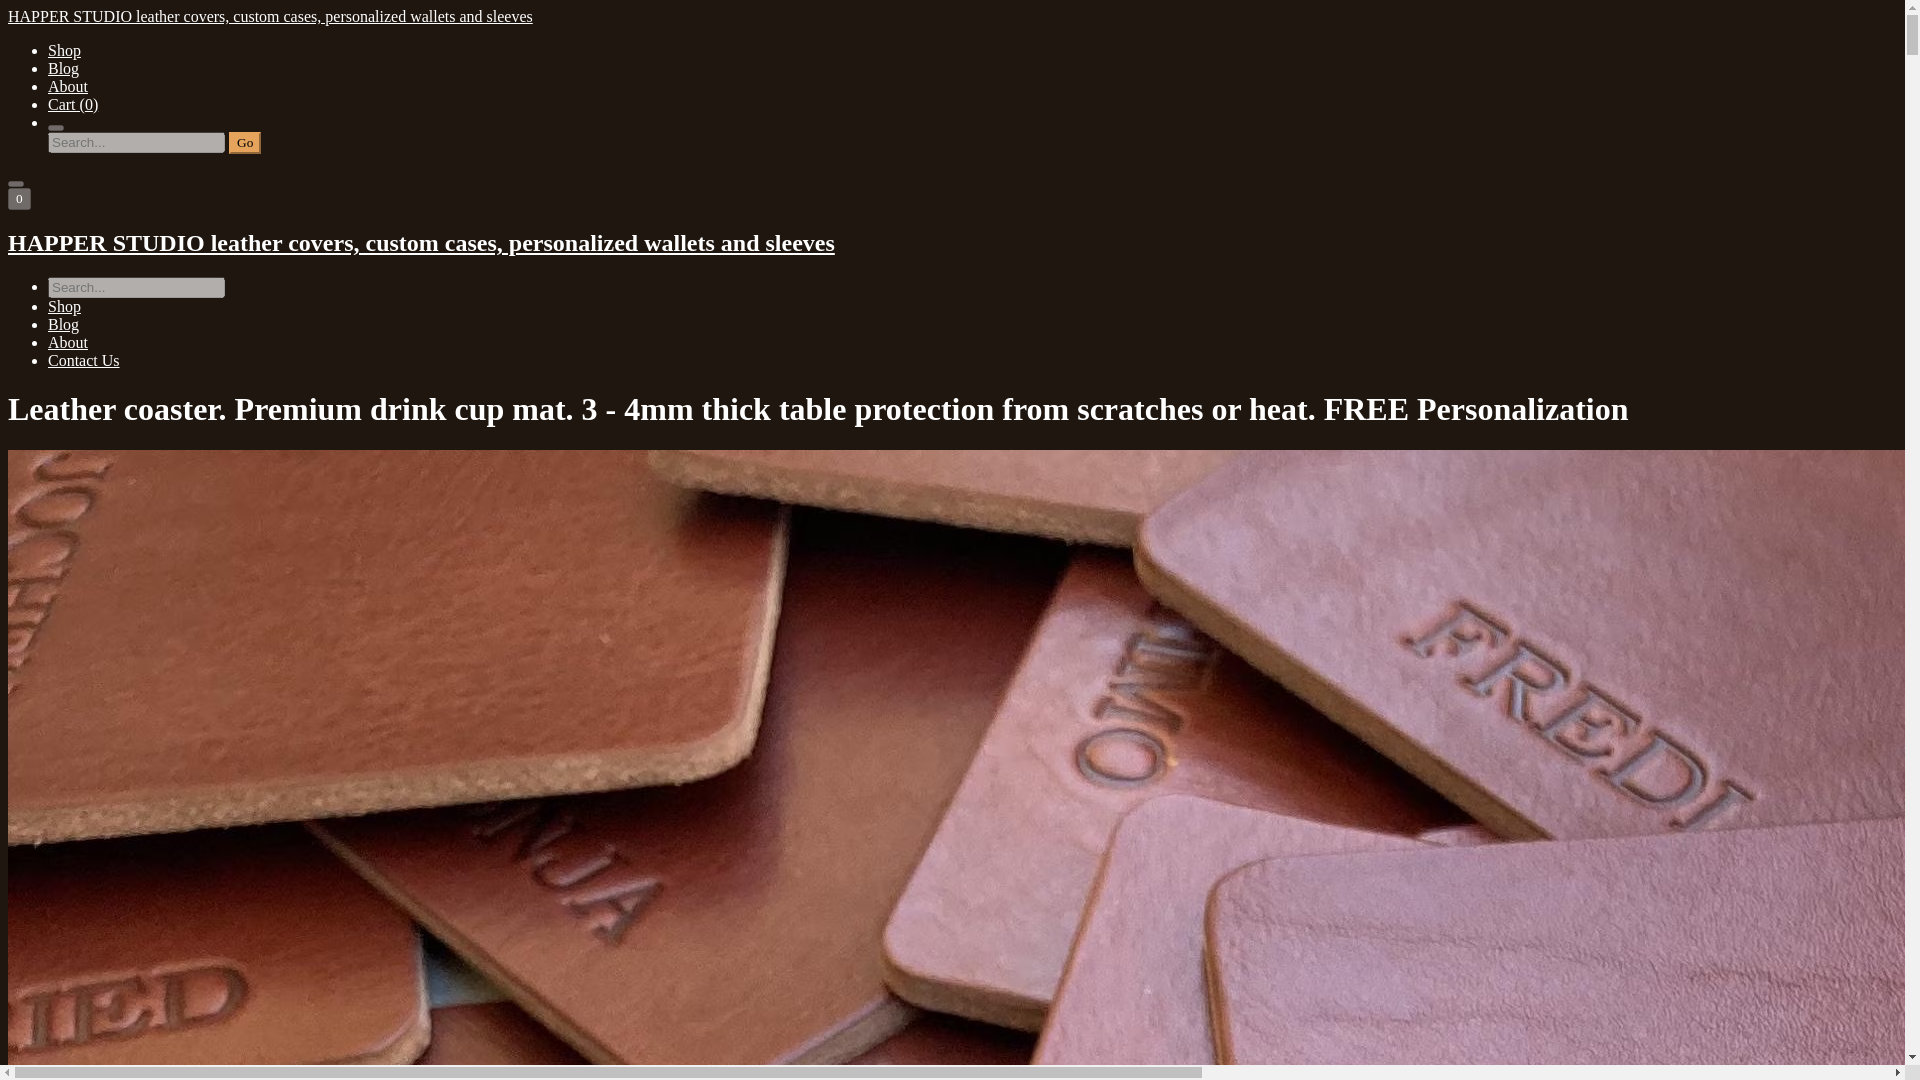  What do you see at coordinates (244, 142) in the screenshot?
I see `Go` at bounding box center [244, 142].